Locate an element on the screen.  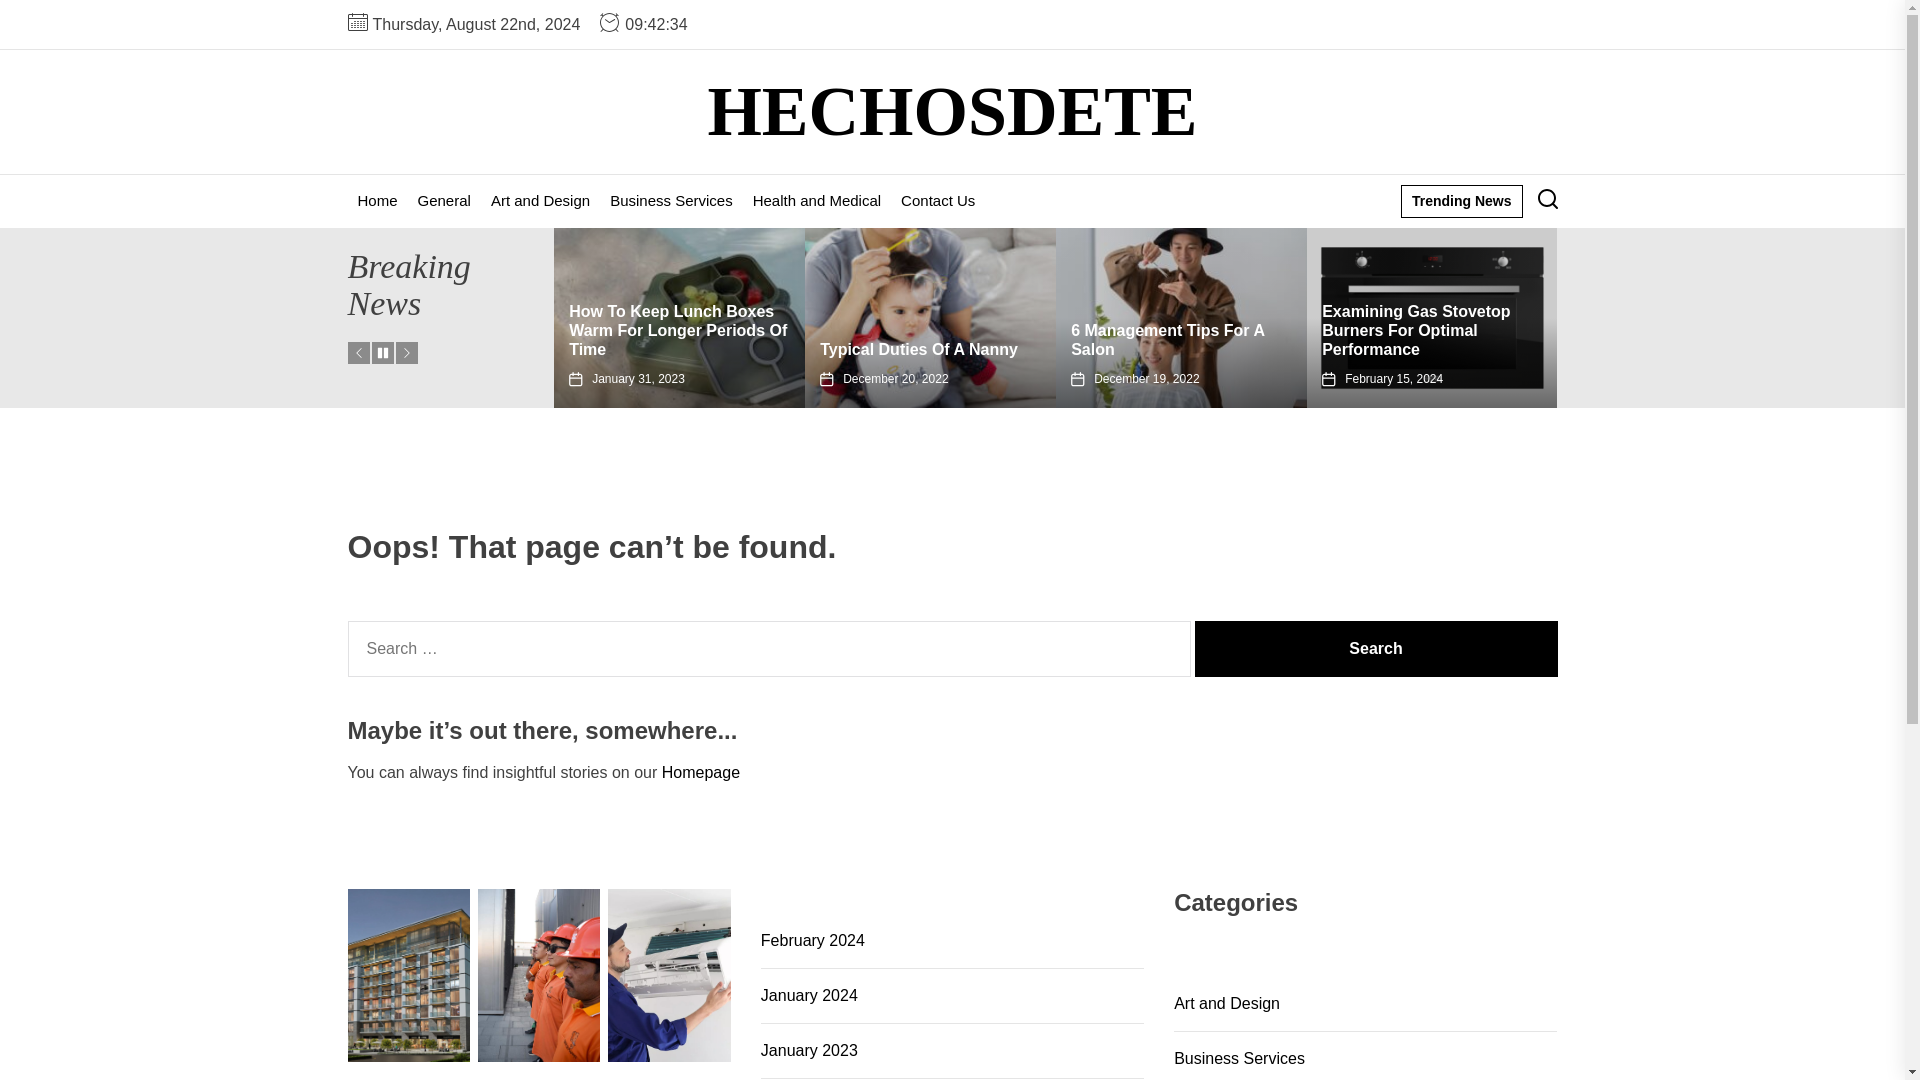
How To Keep Lunch Boxes Warm For Longer Periods Of Time is located at coordinates (678, 330).